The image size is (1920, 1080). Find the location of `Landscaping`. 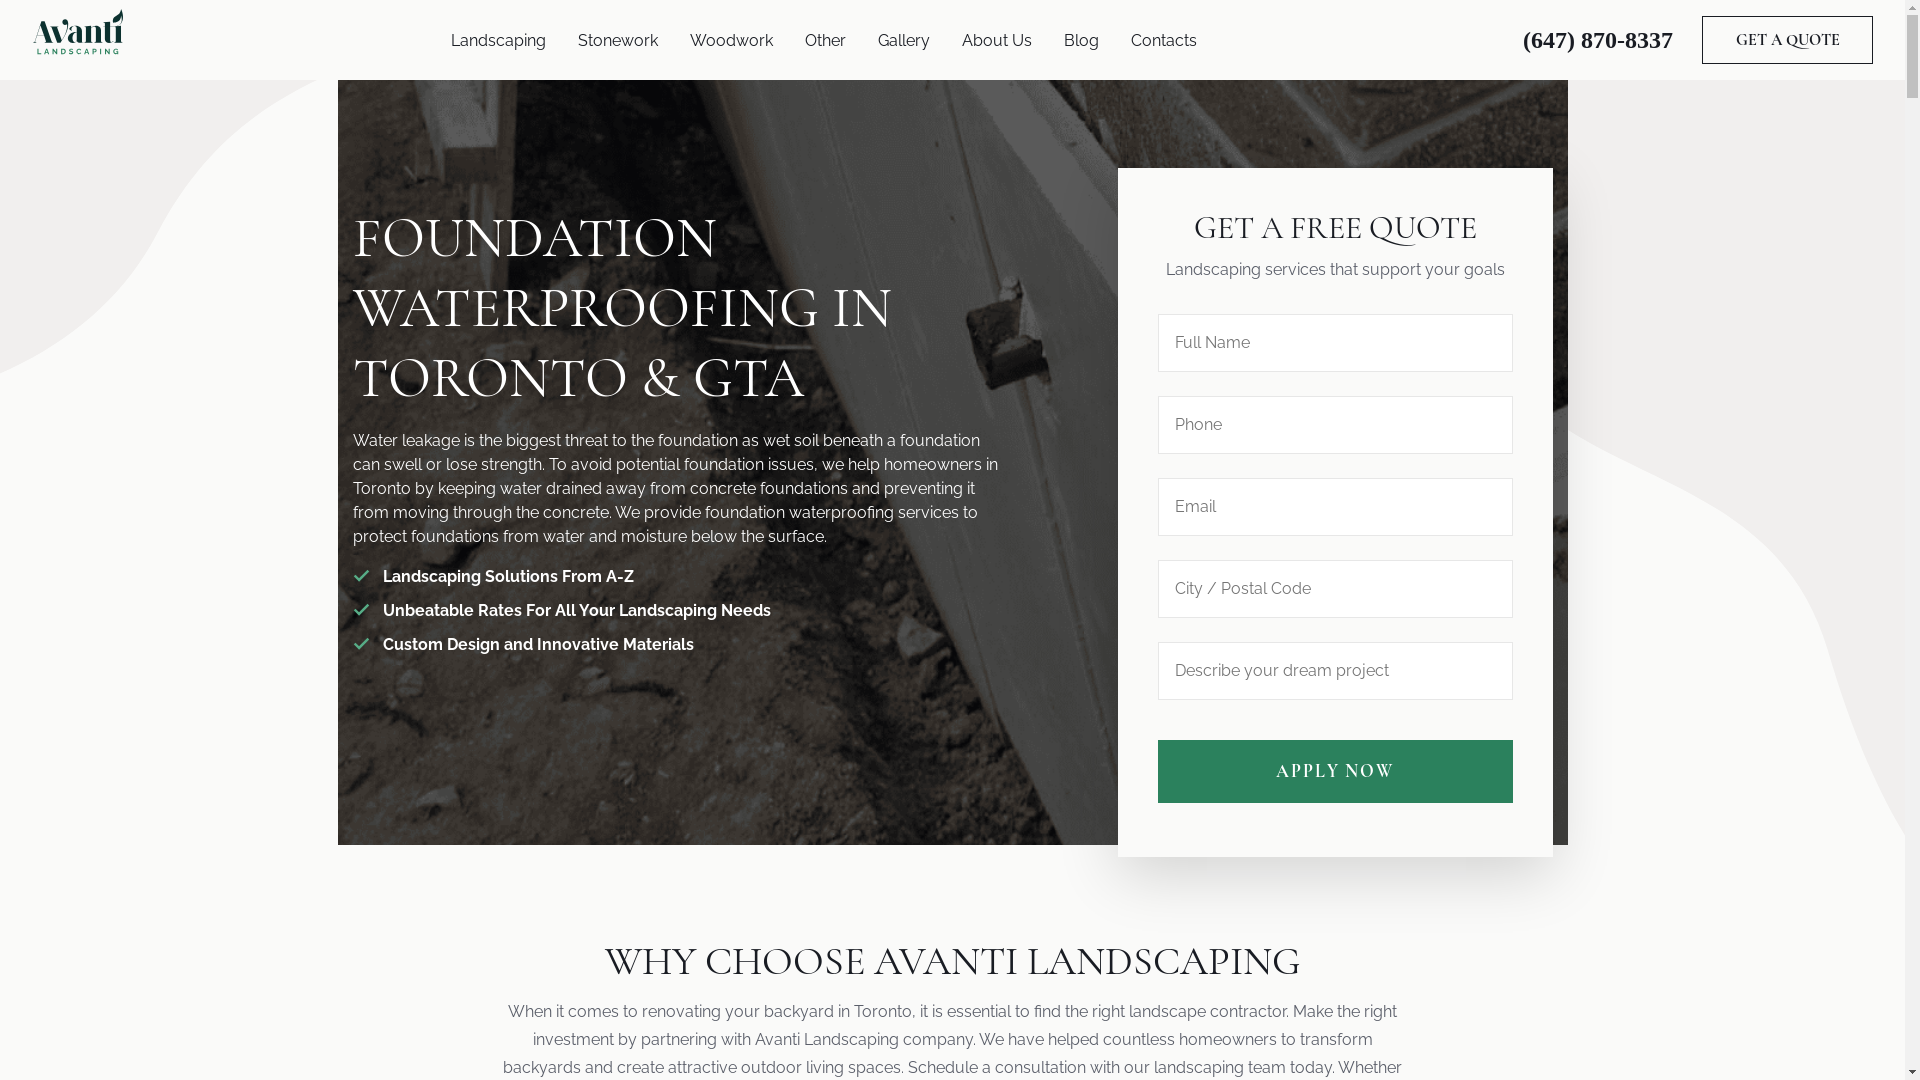

Landscaping is located at coordinates (498, 40).